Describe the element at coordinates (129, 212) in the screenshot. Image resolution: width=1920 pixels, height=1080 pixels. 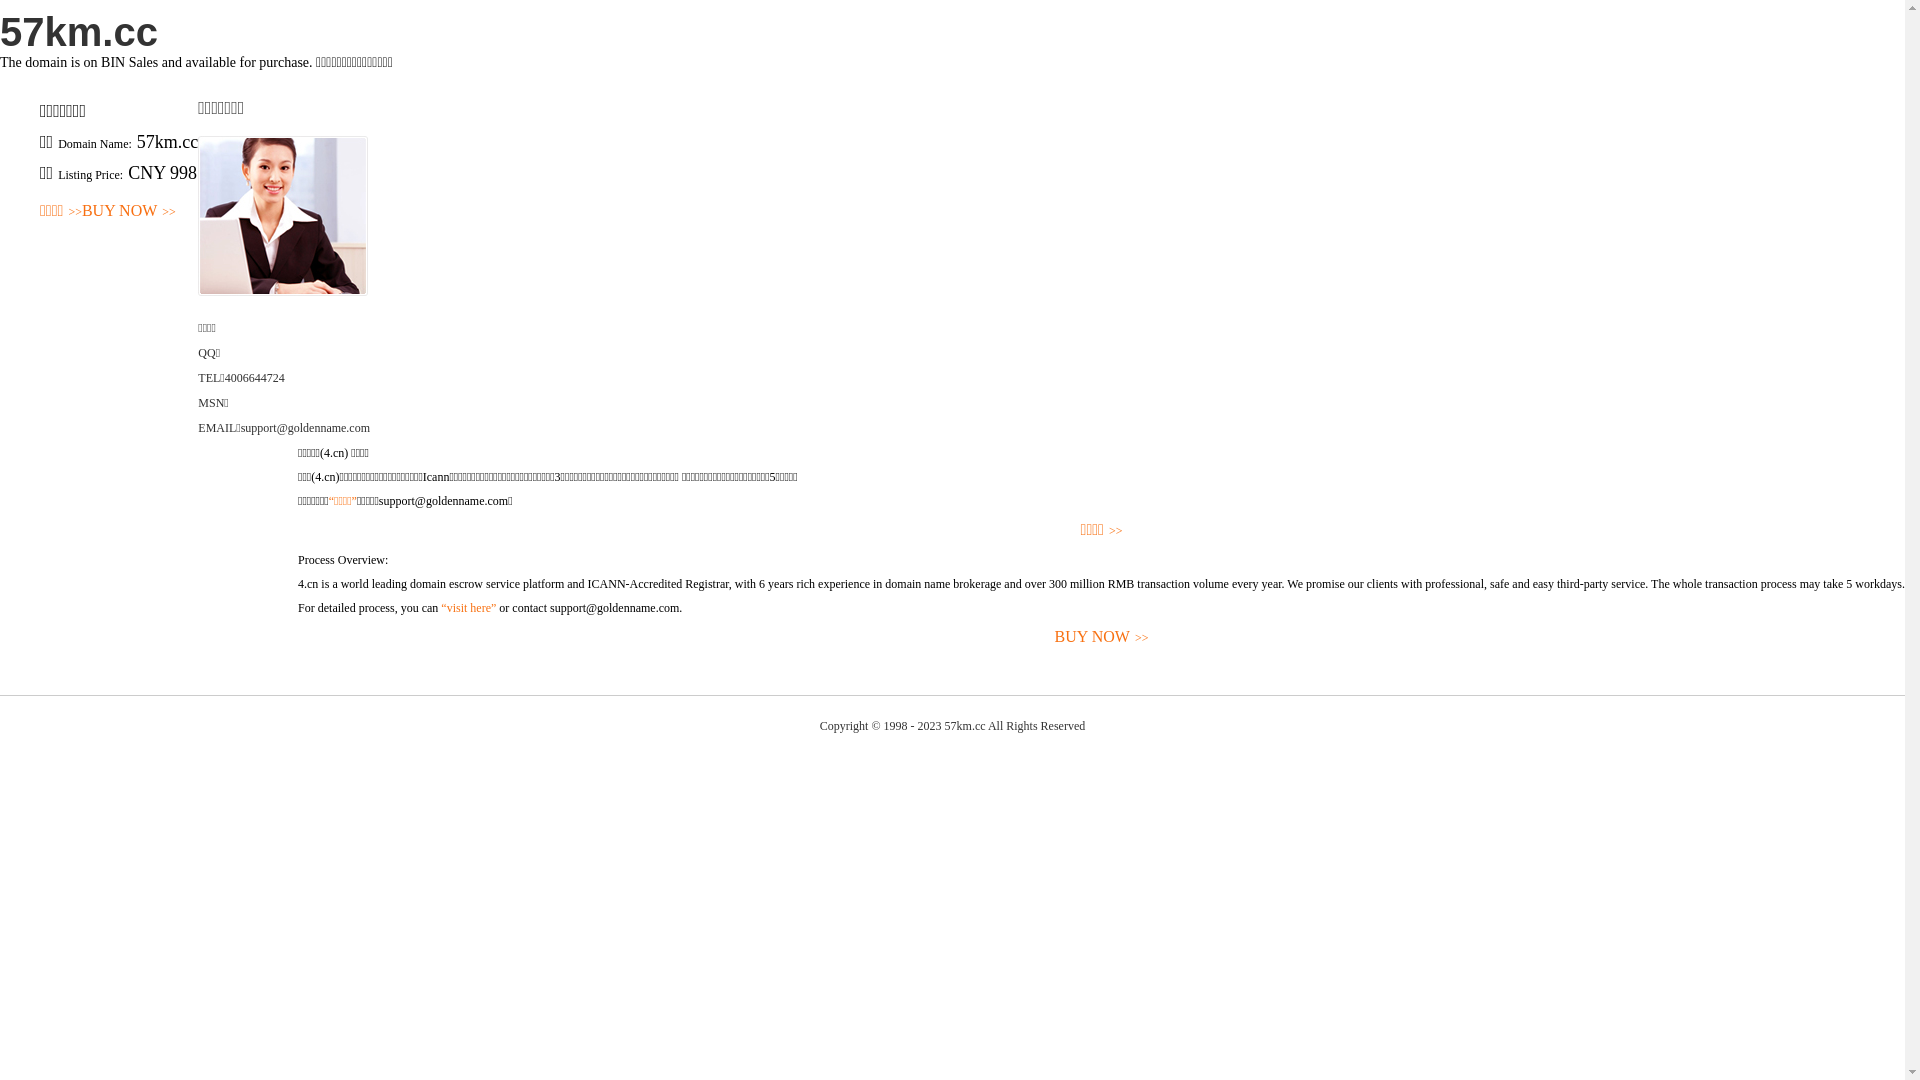
I see `BUY NOW>>` at that location.